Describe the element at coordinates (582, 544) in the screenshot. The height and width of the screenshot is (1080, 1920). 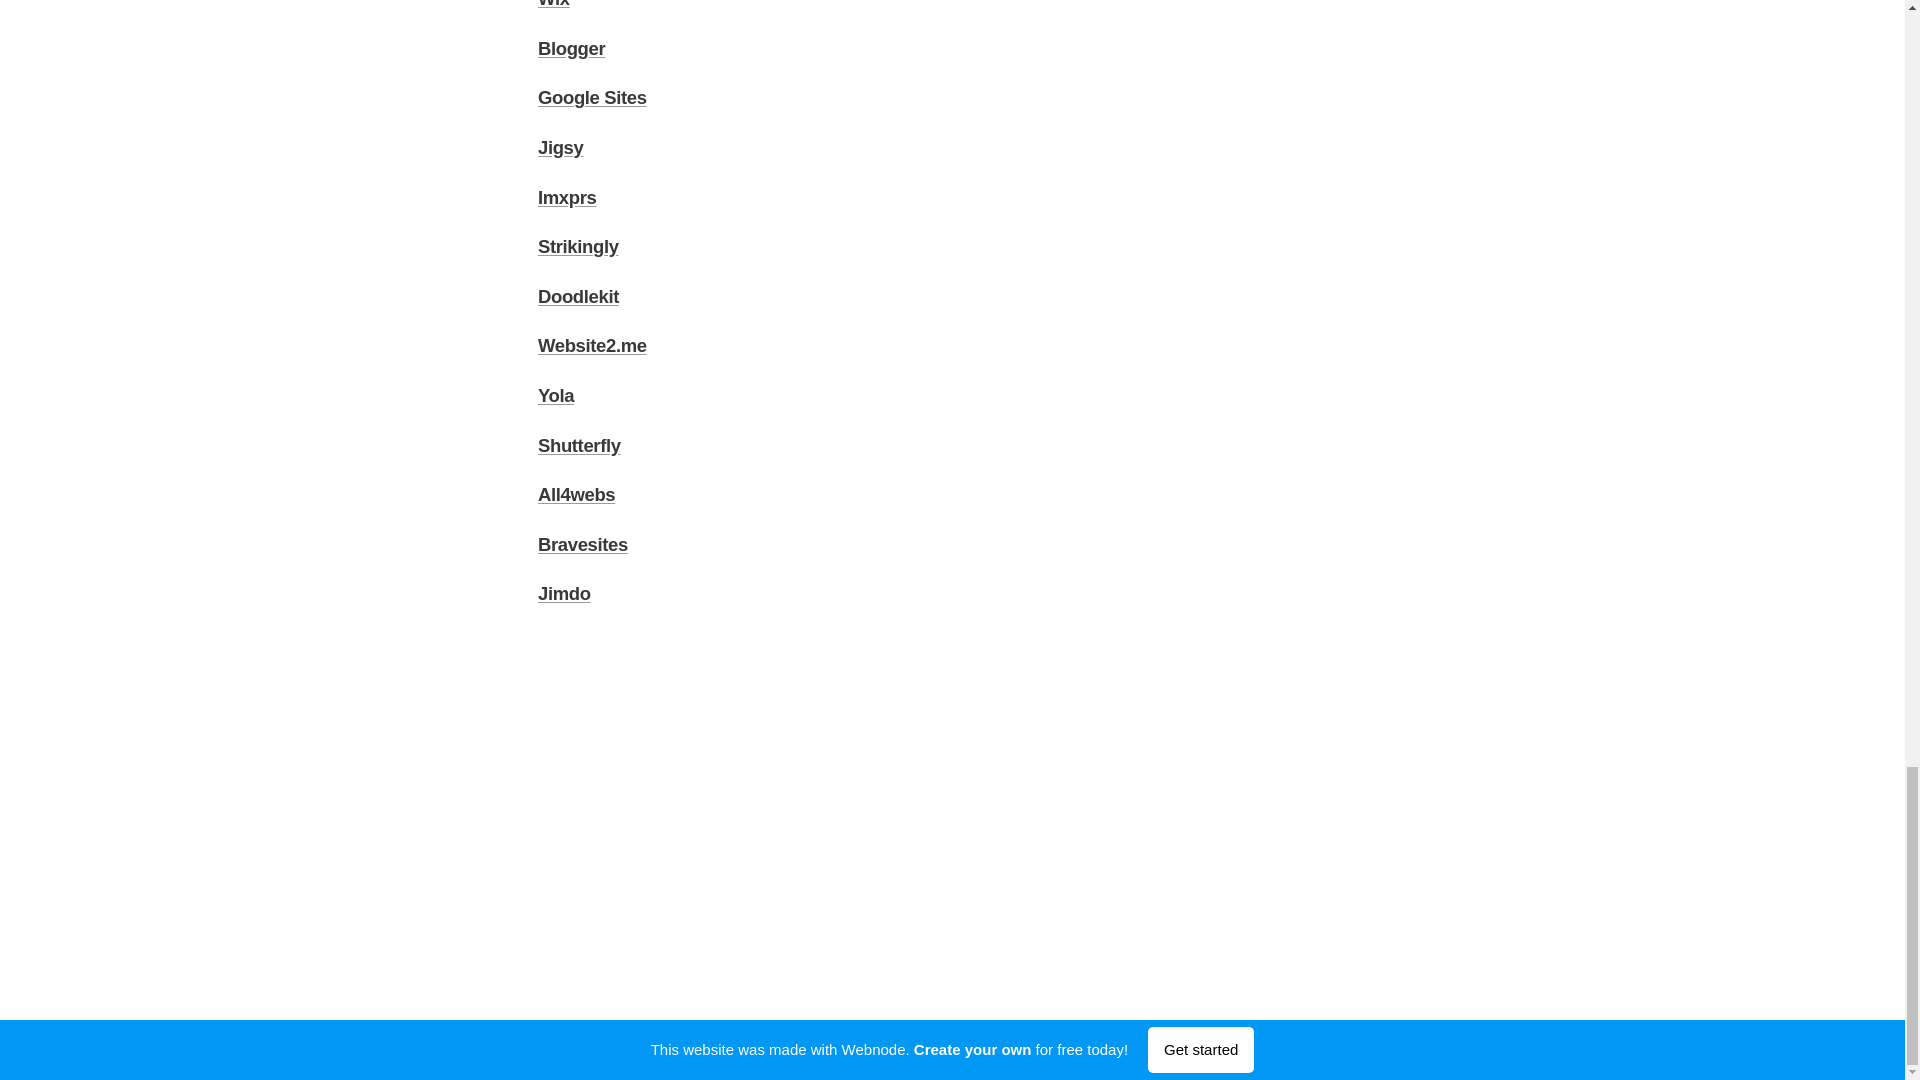
I see `Bravesites` at that location.